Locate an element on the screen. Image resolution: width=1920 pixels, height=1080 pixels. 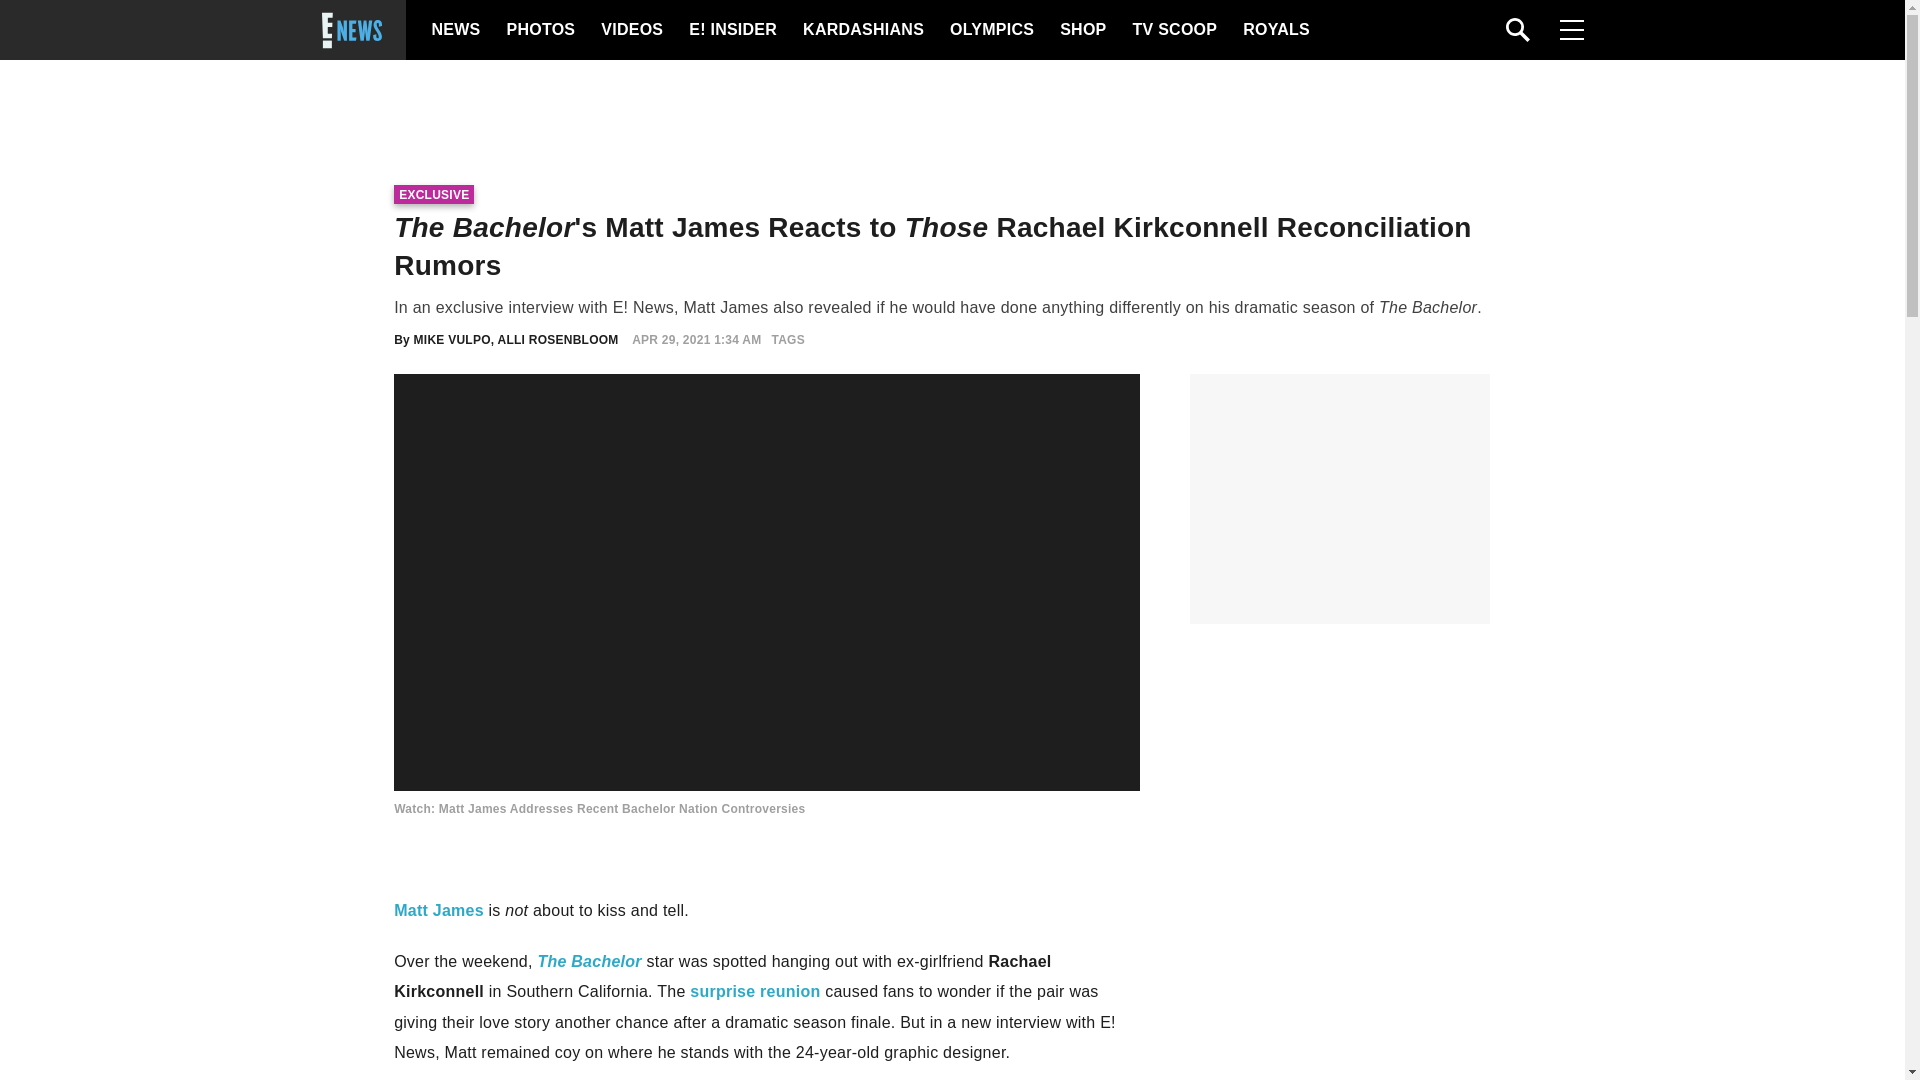
OLYMPICS is located at coordinates (991, 30).